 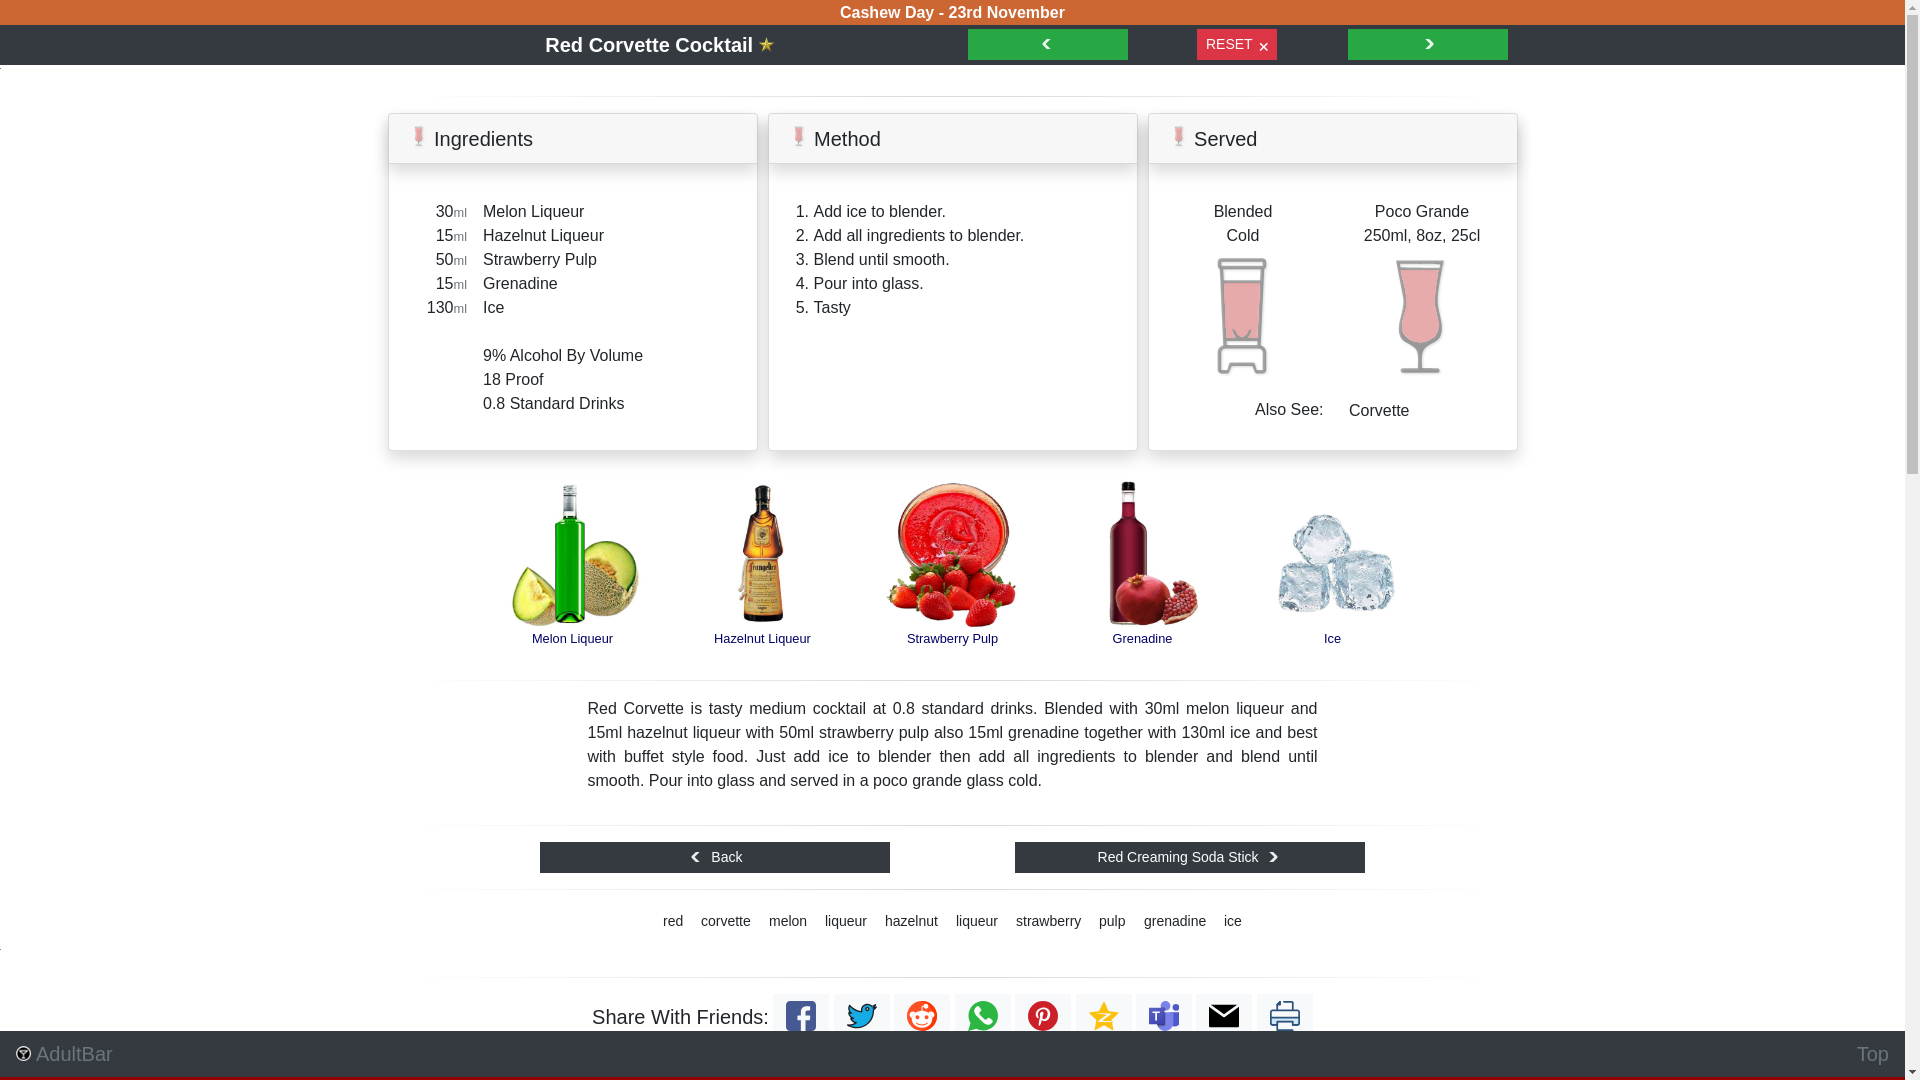 What do you see at coordinates (983, 1020) in the screenshot?
I see `Share to whatsapp.` at bounding box center [983, 1020].